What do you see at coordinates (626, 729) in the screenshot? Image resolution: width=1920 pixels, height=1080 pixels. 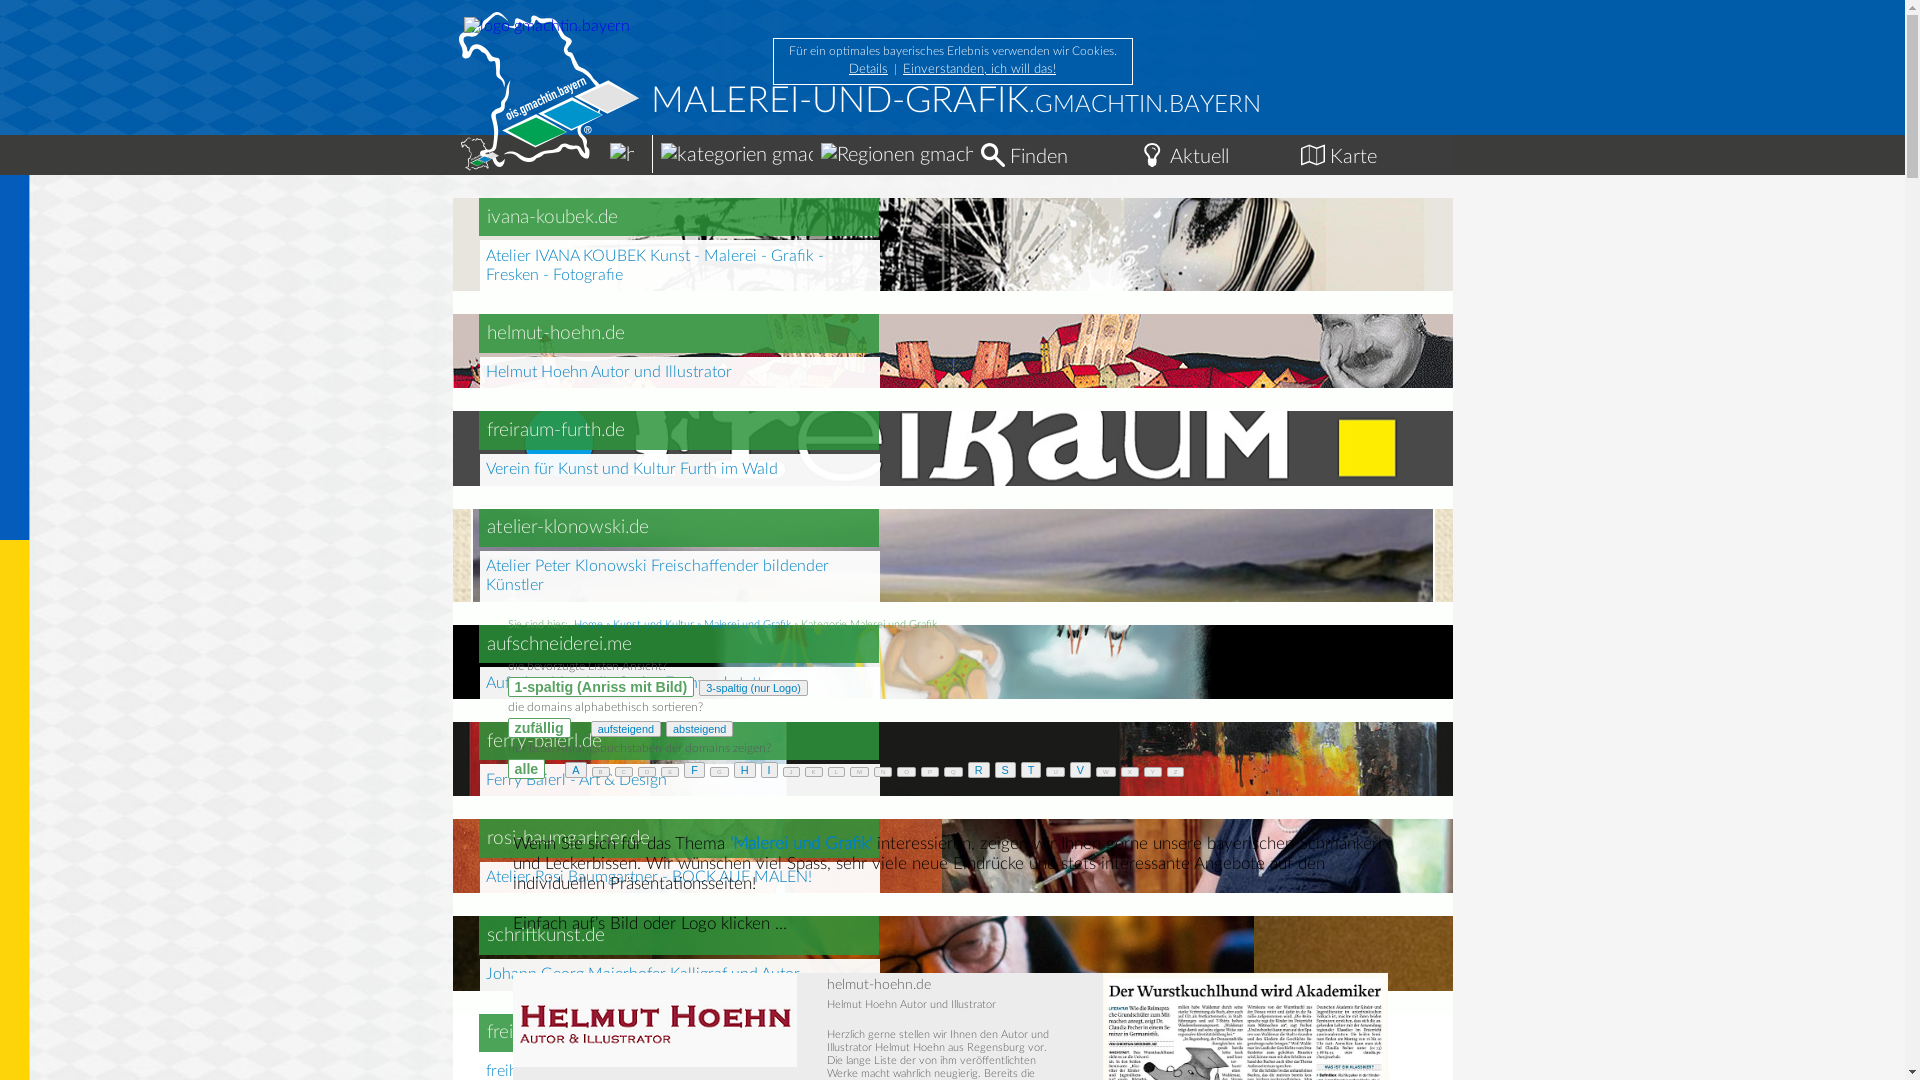 I see `aufsteigend` at bounding box center [626, 729].